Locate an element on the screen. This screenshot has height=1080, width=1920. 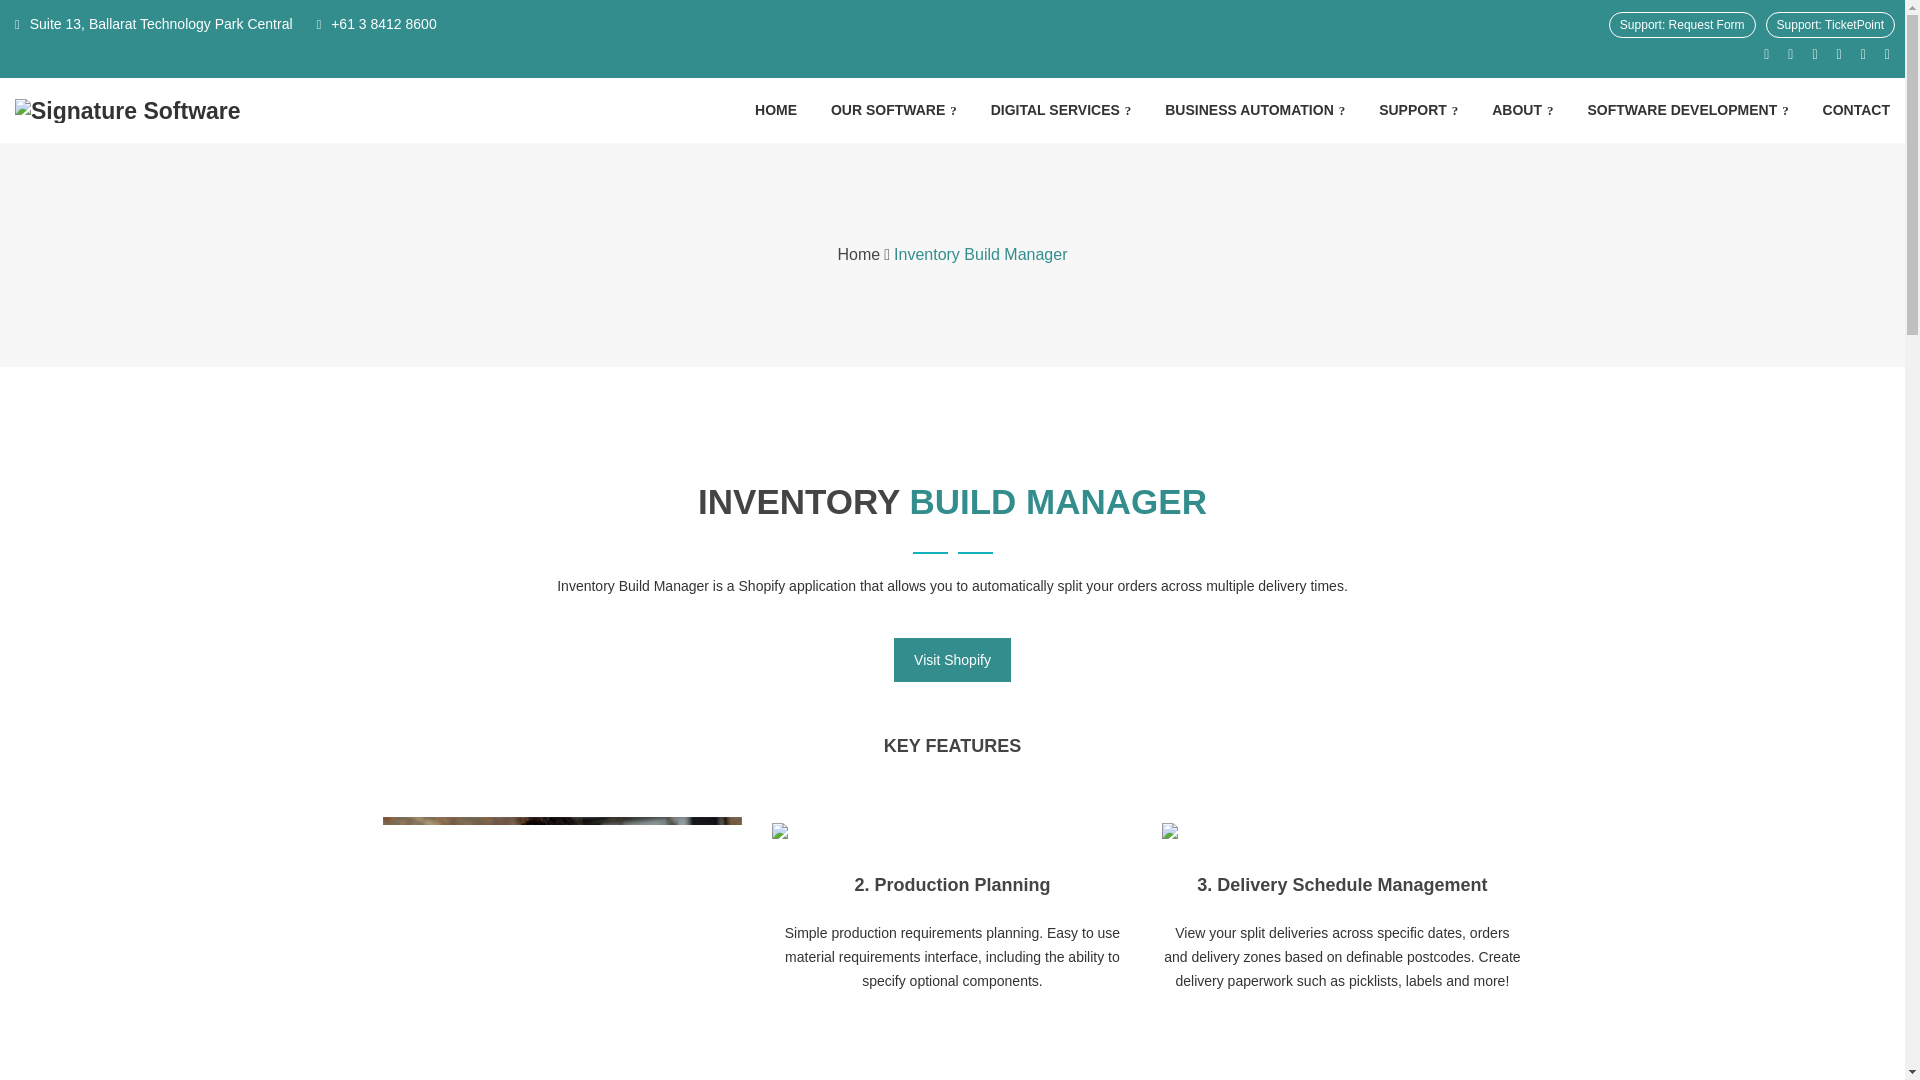
Submit a Support Request via TicketPoint is located at coordinates (1830, 24).